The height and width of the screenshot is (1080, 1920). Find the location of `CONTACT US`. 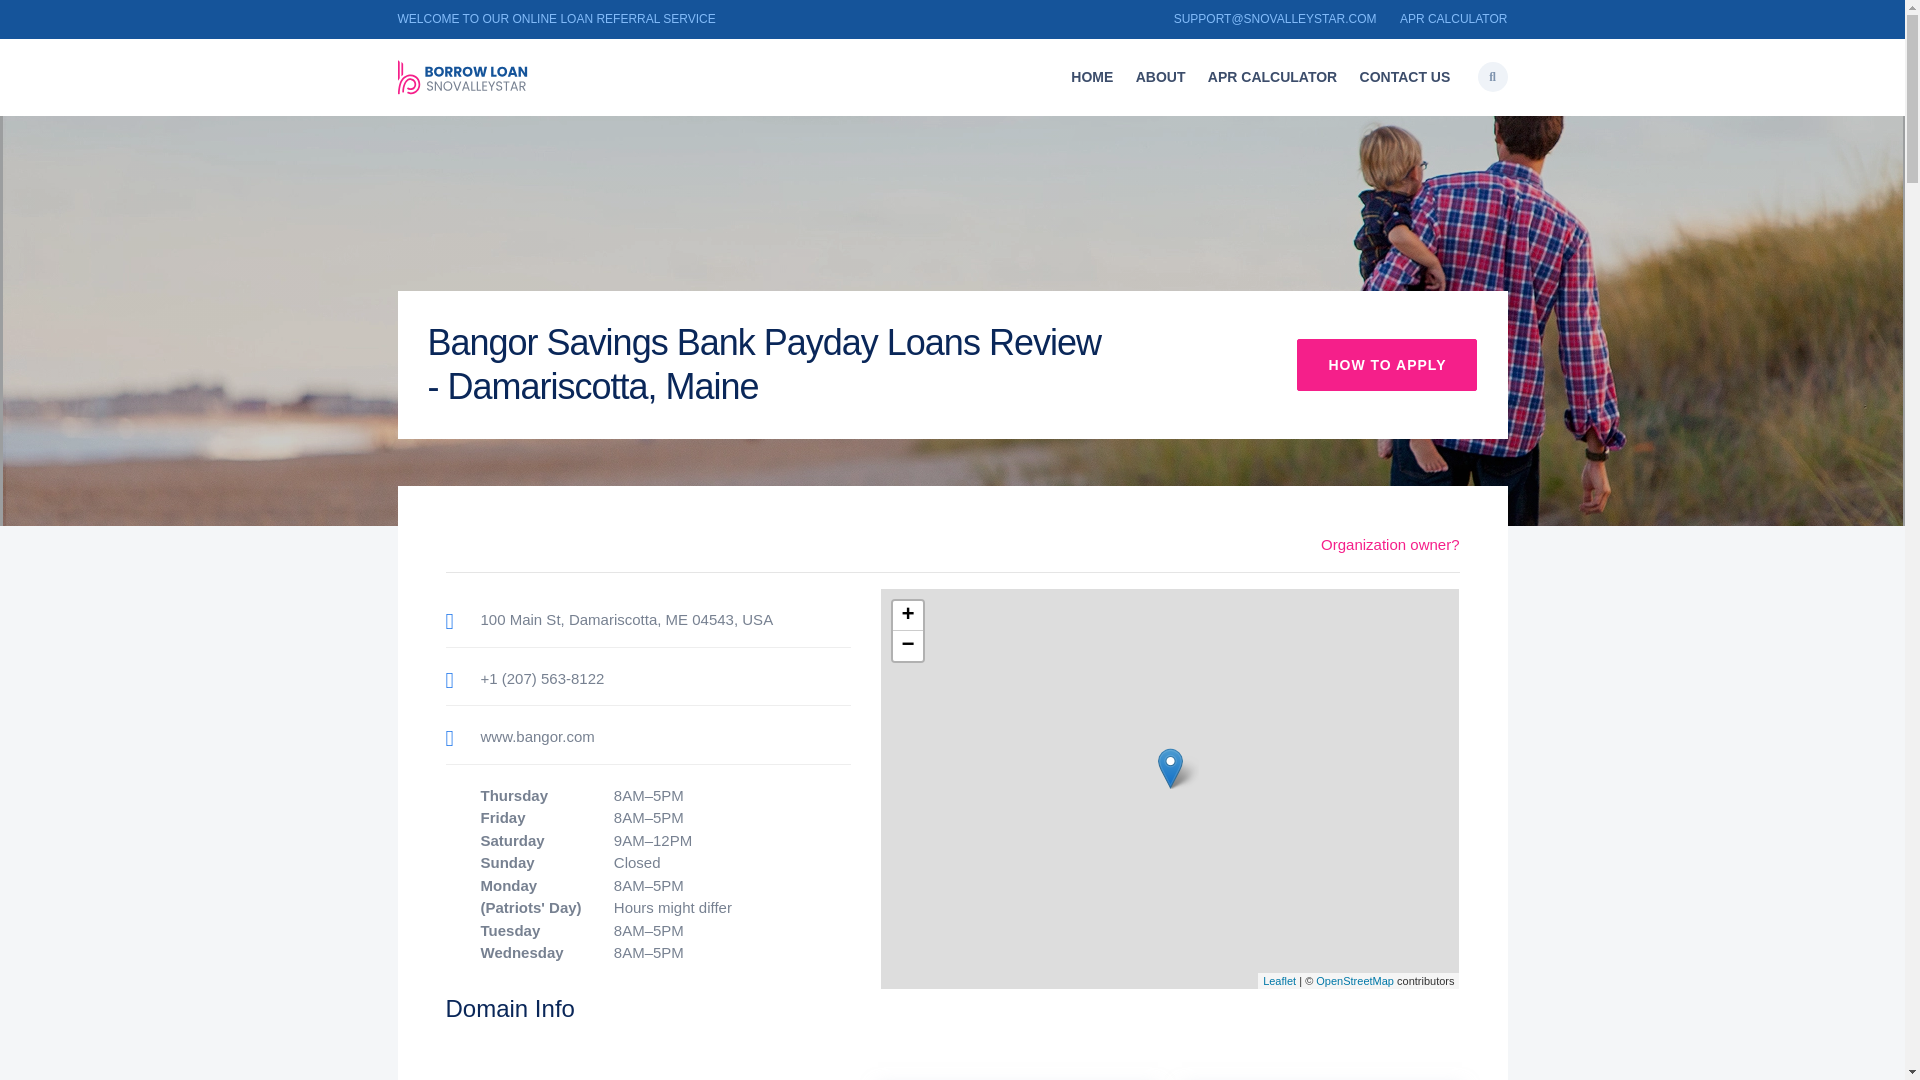

CONTACT US is located at coordinates (1404, 78).